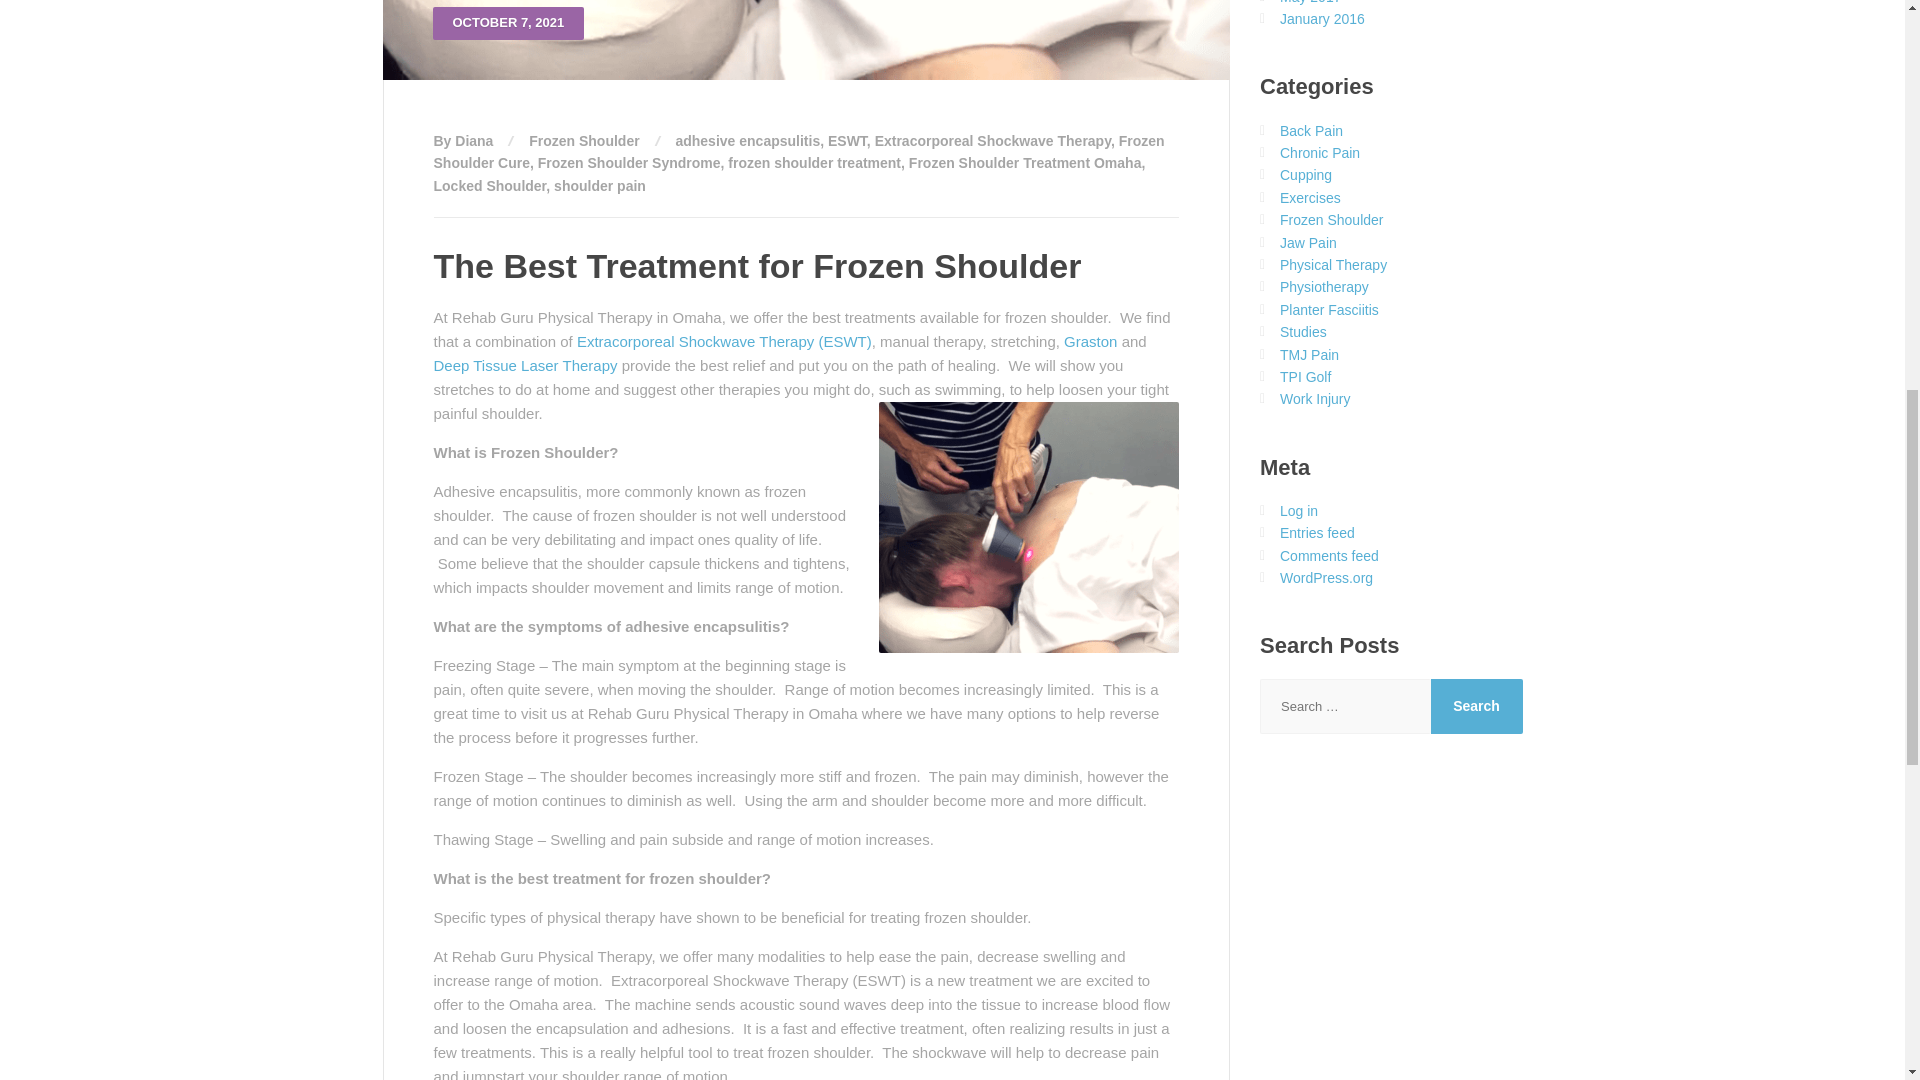 The width and height of the screenshot is (1920, 1080). What do you see at coordinates (747, 140) in the screenshot?
I see `adhesive encapsulitis` at bounding box center [747, 140].